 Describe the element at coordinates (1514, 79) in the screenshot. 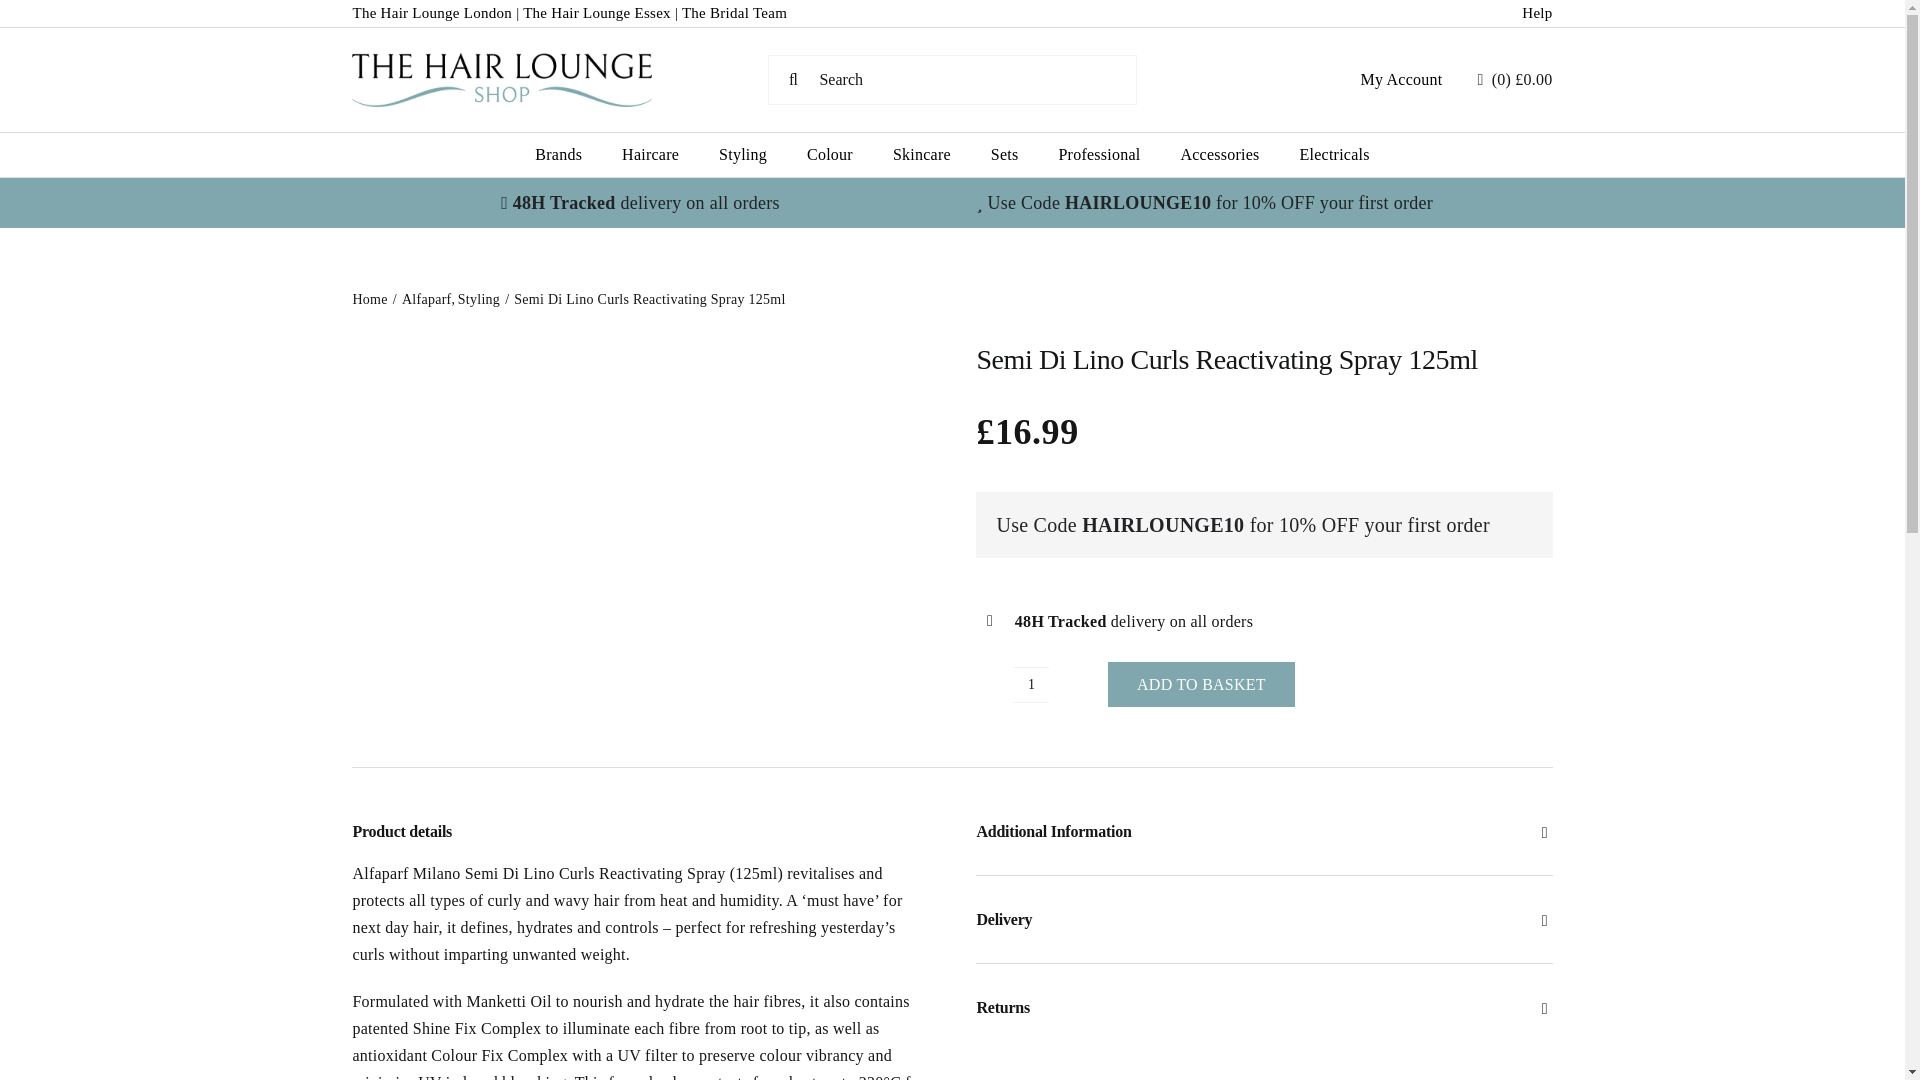

I see `Start shopping` at that location.